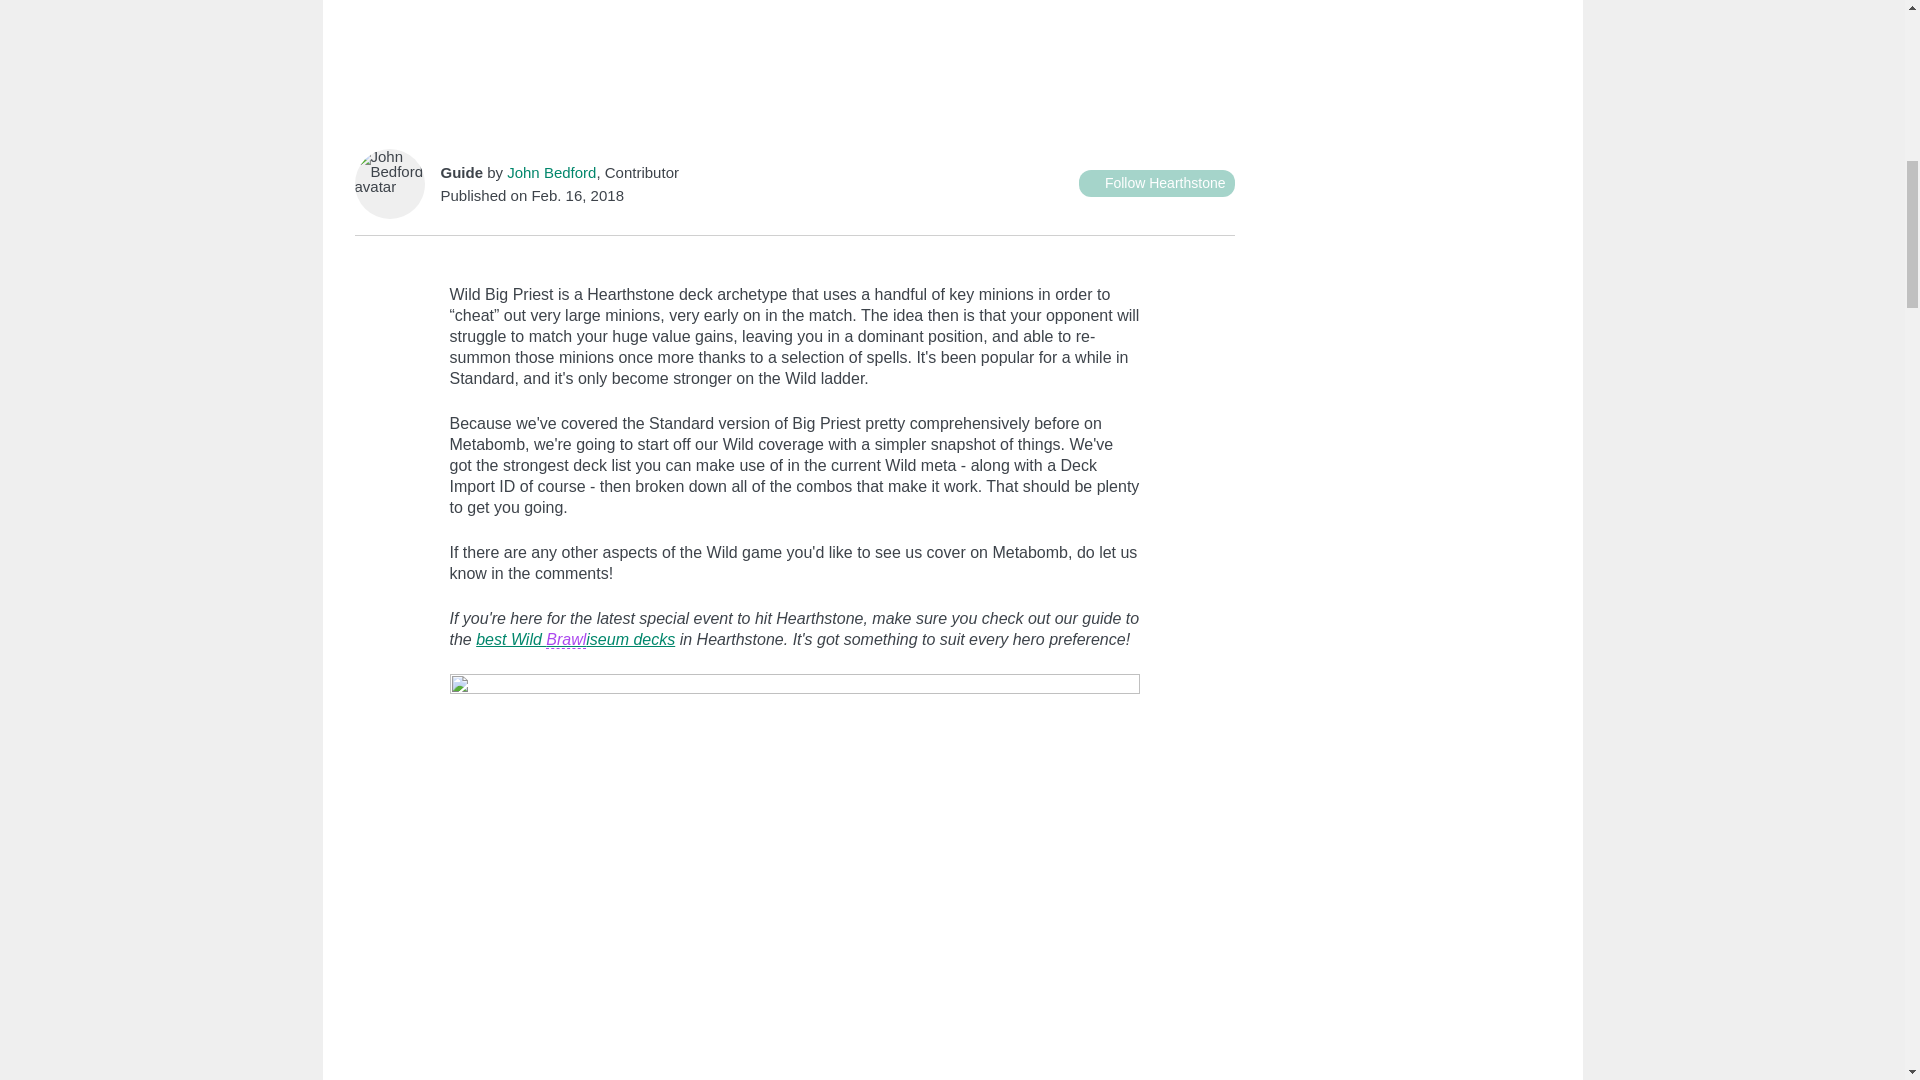  I want to click on John Bedford, so click(550, 172).